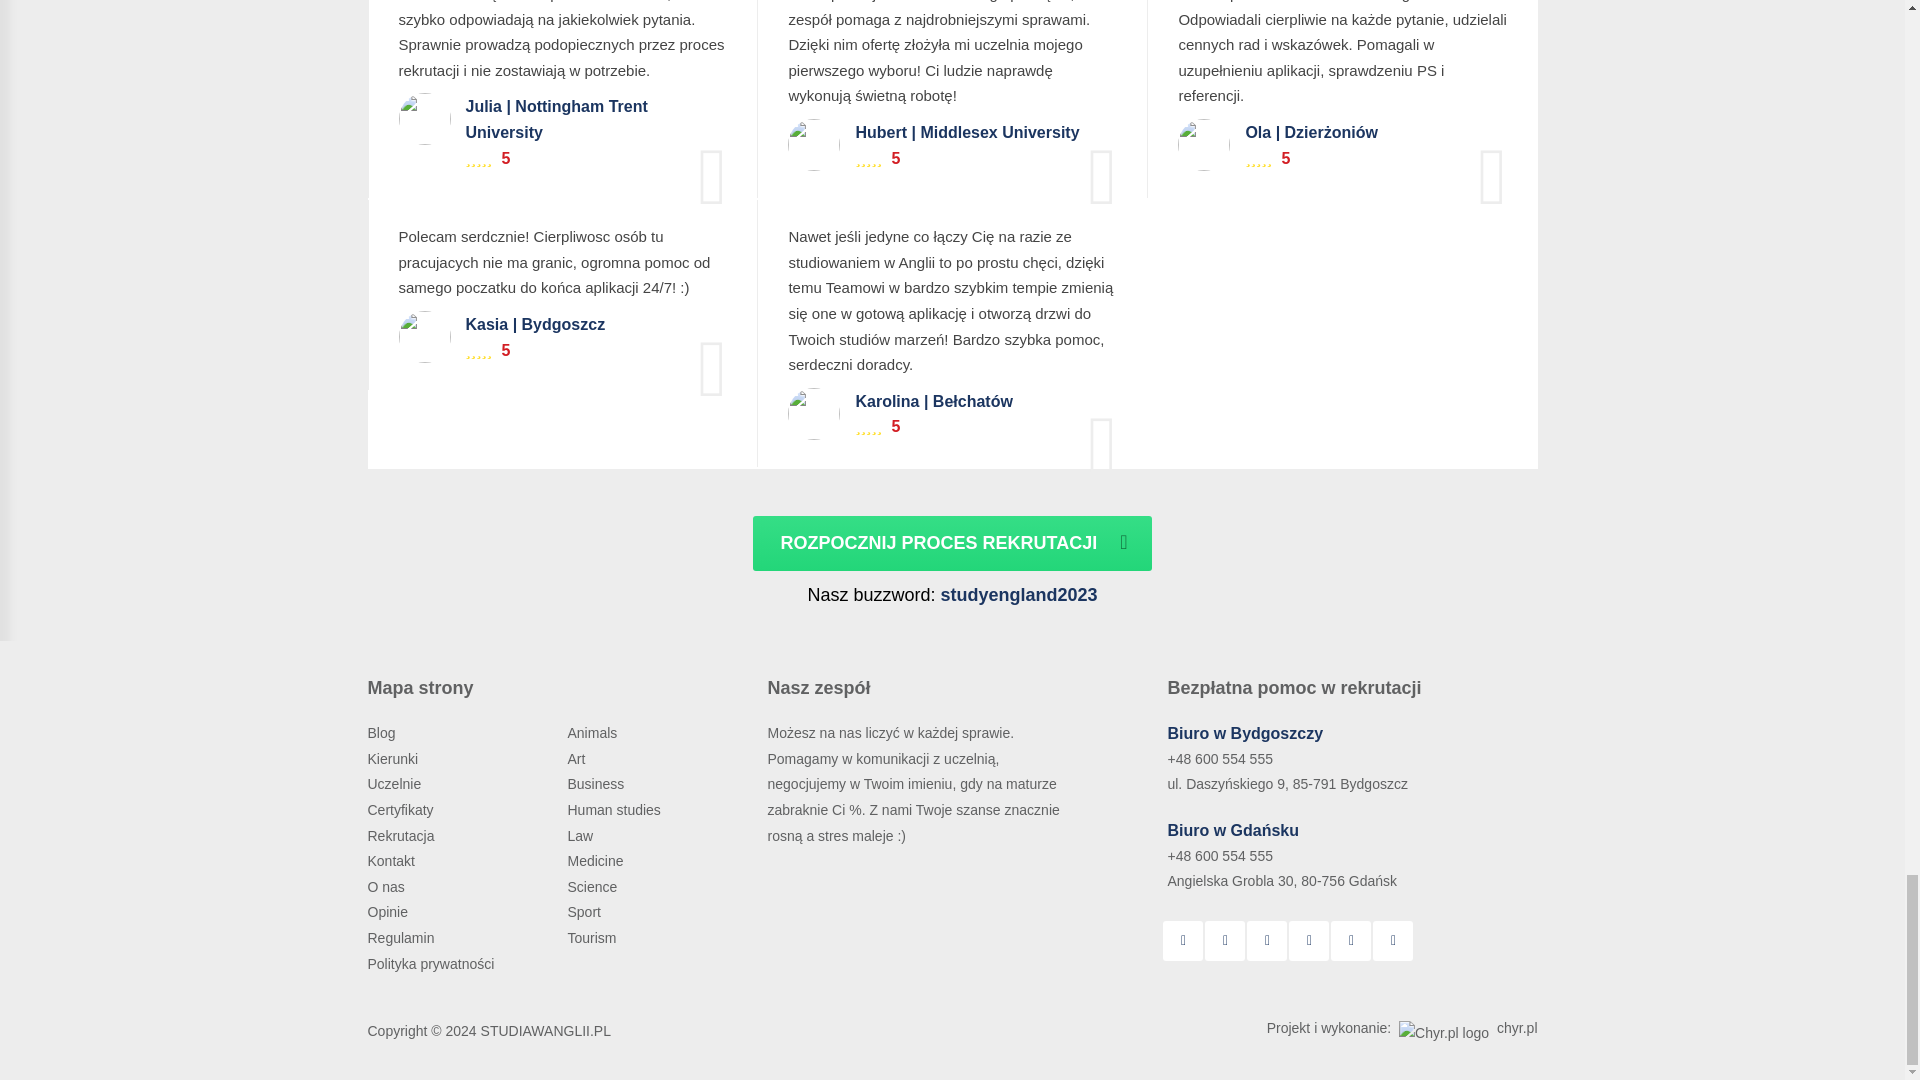  What do you see at coordinates (393, 861) in the screenshot?
I see `Kontakt` at bounding box center [393, 861].